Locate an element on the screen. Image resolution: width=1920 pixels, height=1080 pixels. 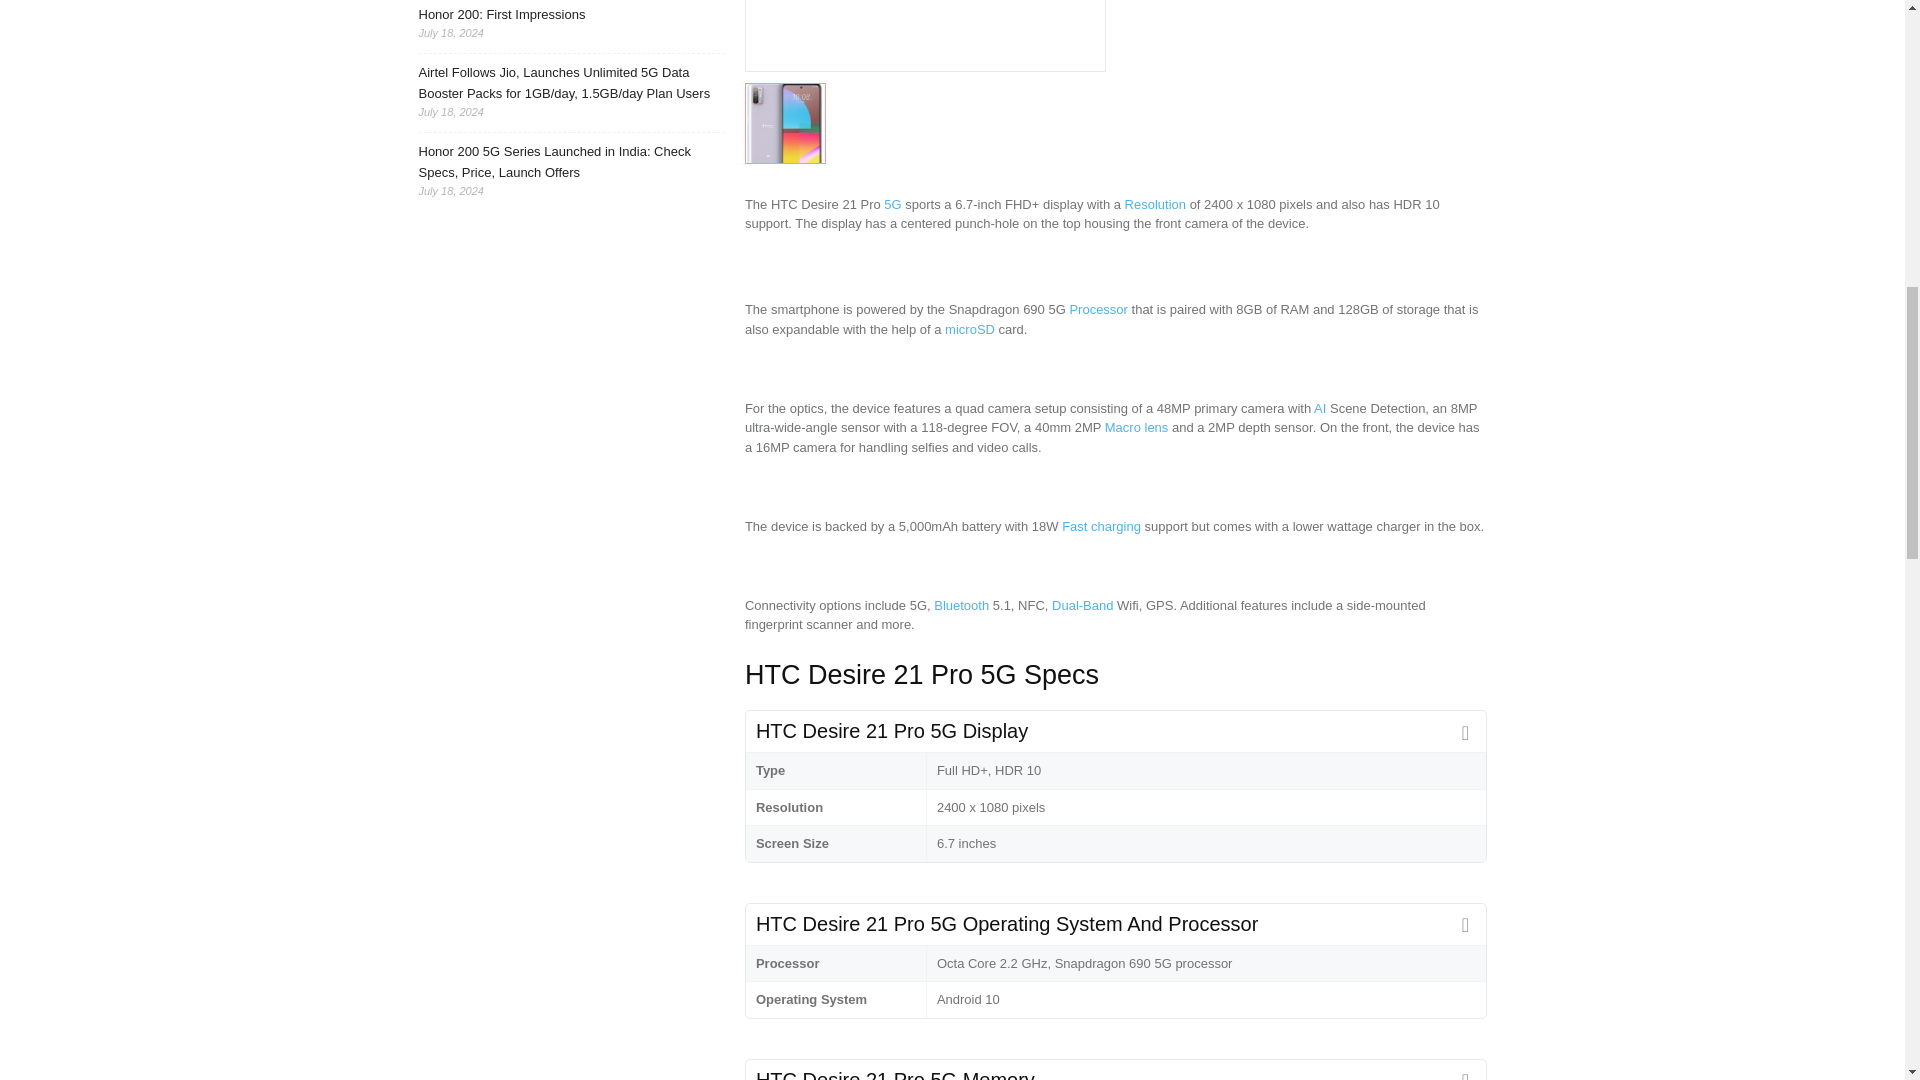
Macro lens is located at coordinates (1137, 428).